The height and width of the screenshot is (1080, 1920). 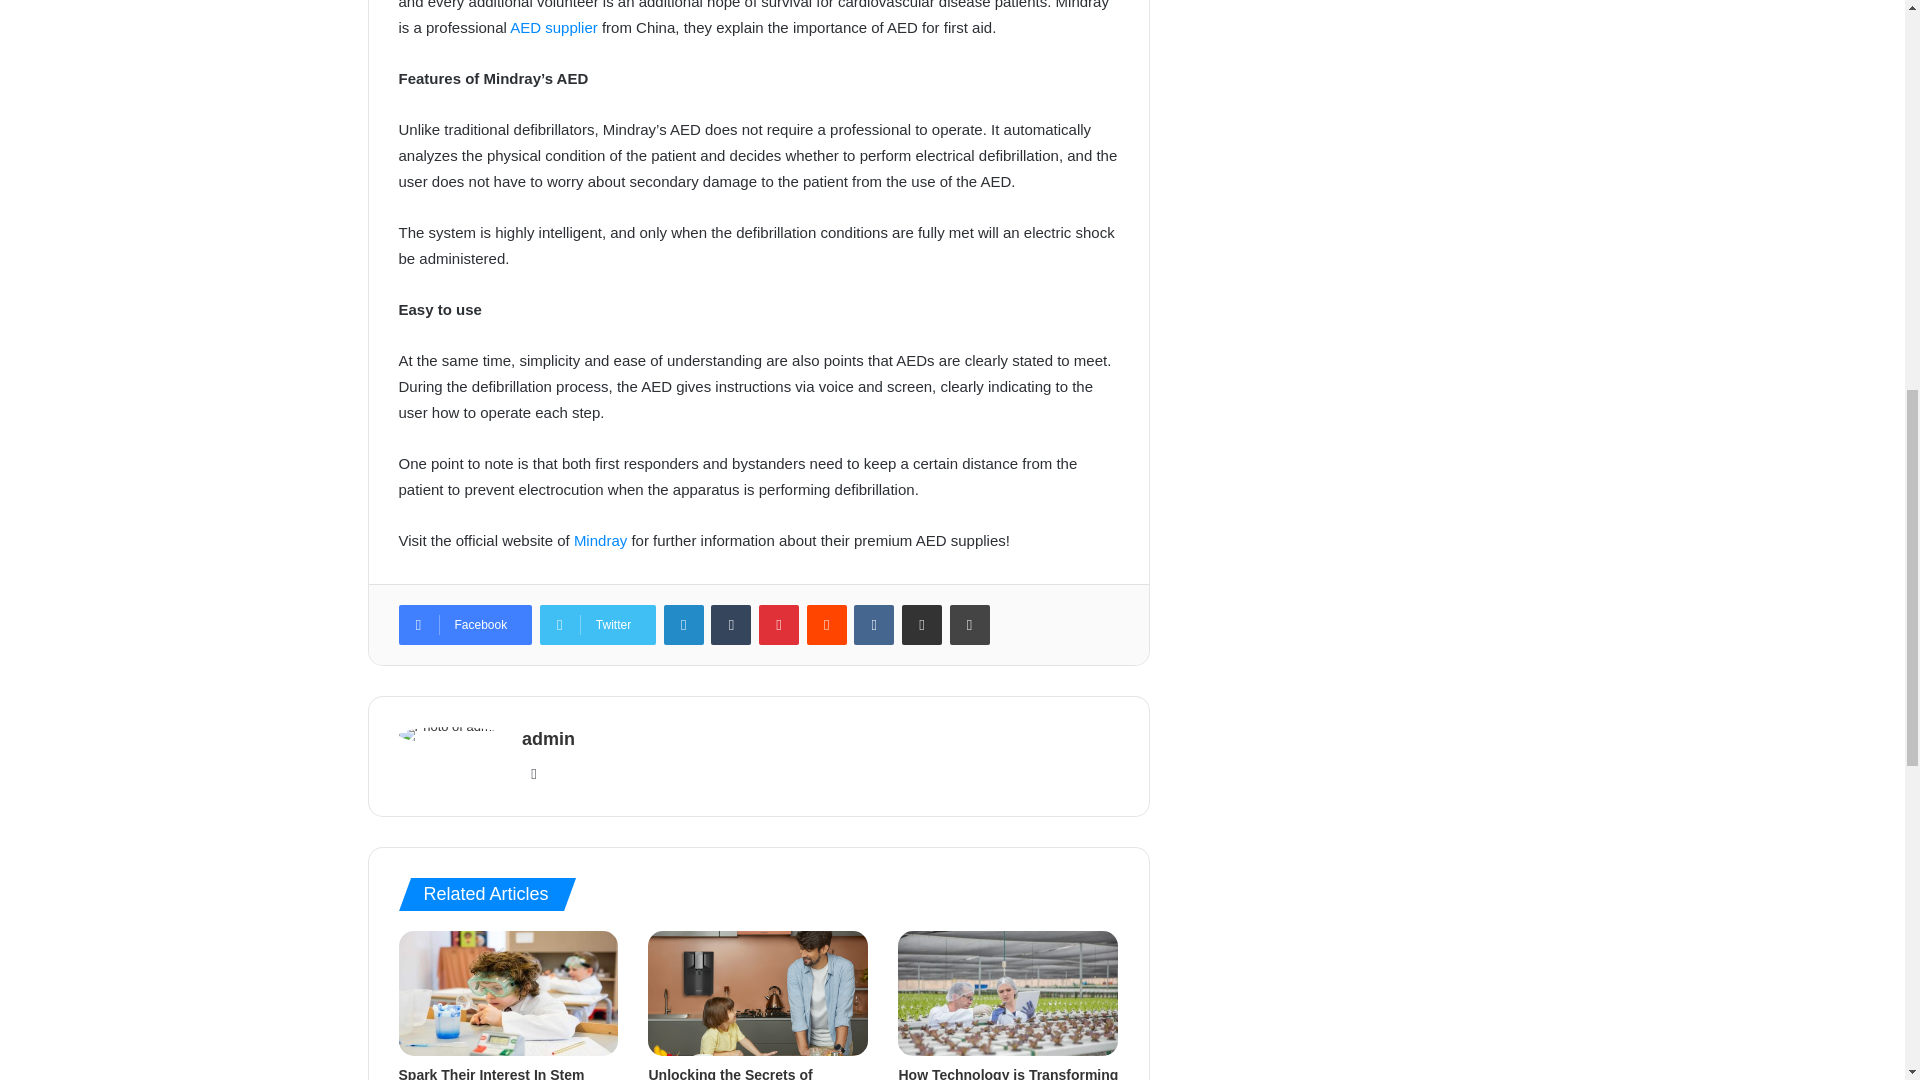 What do you see at coordinates (598, 624) in the screenshot?
I see `Twitter` at bounding box center [598, 624].